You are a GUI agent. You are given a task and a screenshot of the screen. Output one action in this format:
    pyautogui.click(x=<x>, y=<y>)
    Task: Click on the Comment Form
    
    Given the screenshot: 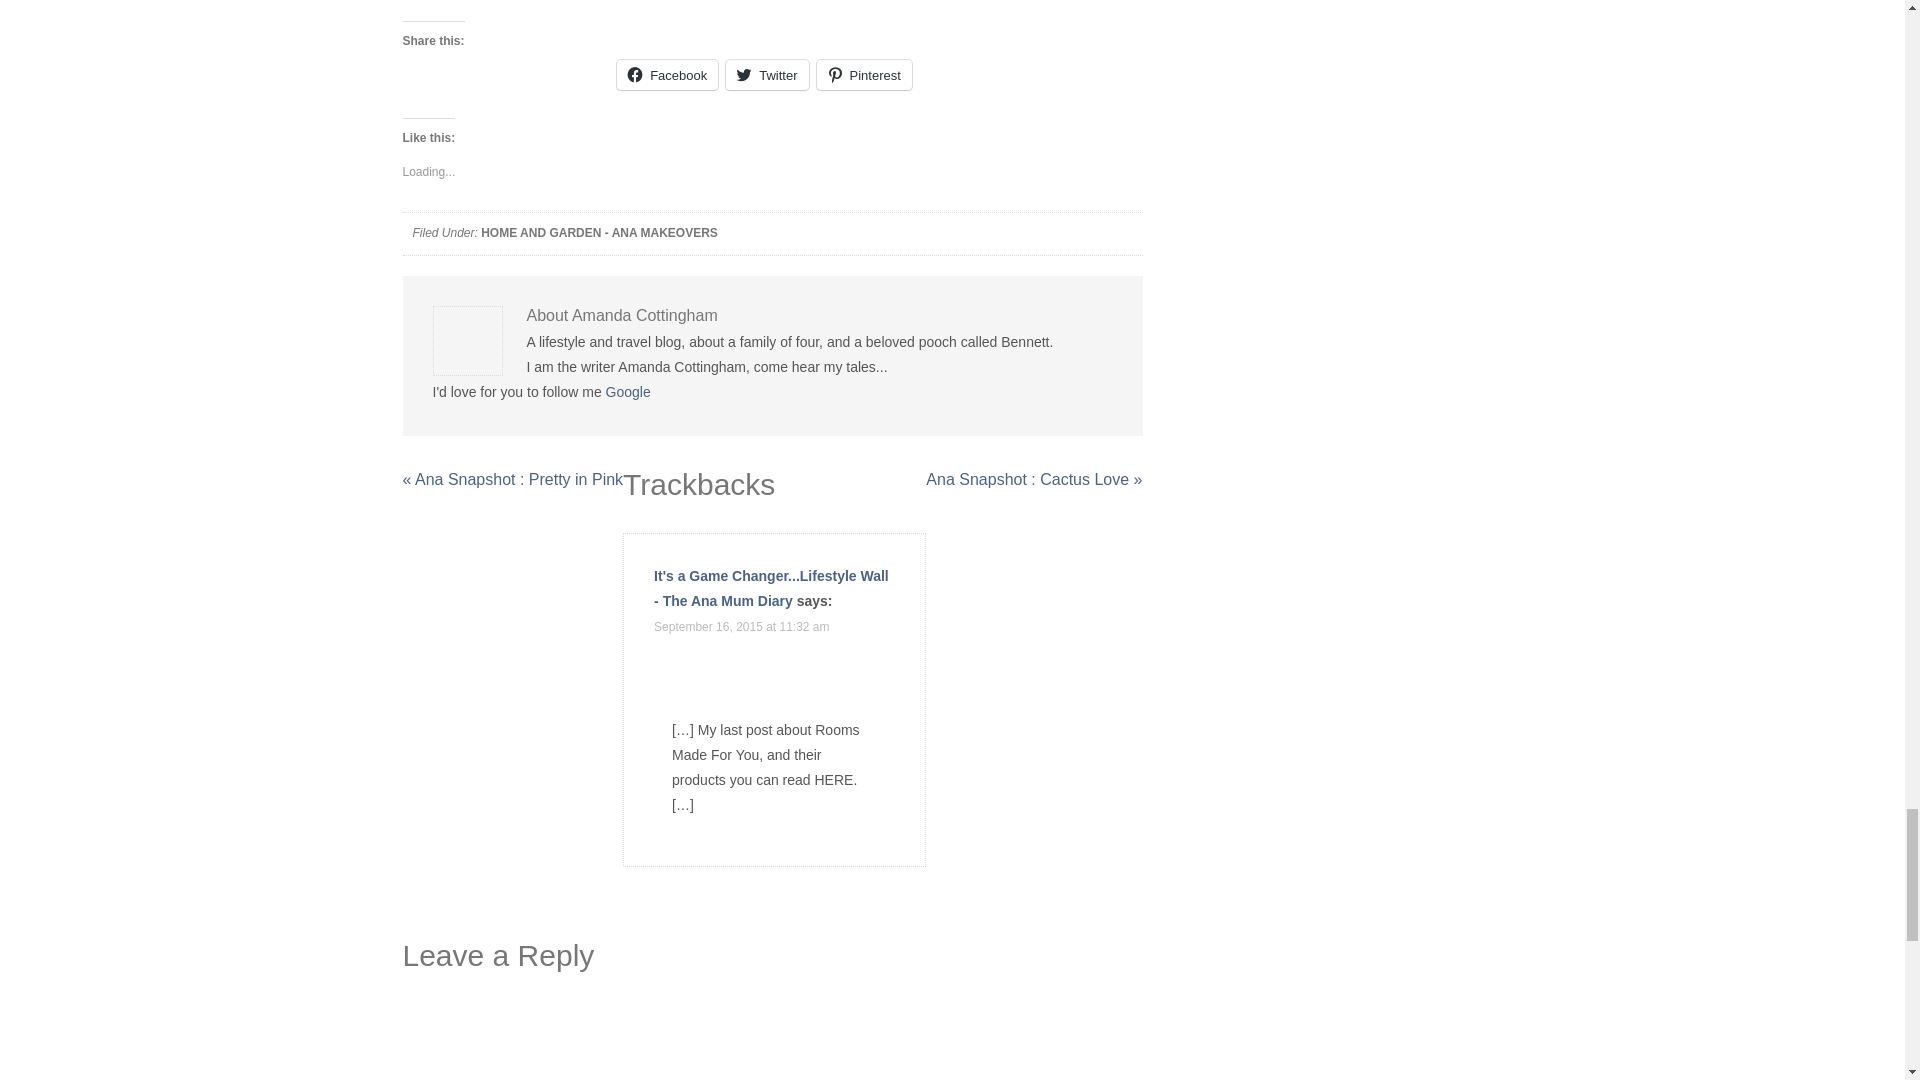 What is the action you would take?
    pyautogui.click(x=772, y=1032)
    